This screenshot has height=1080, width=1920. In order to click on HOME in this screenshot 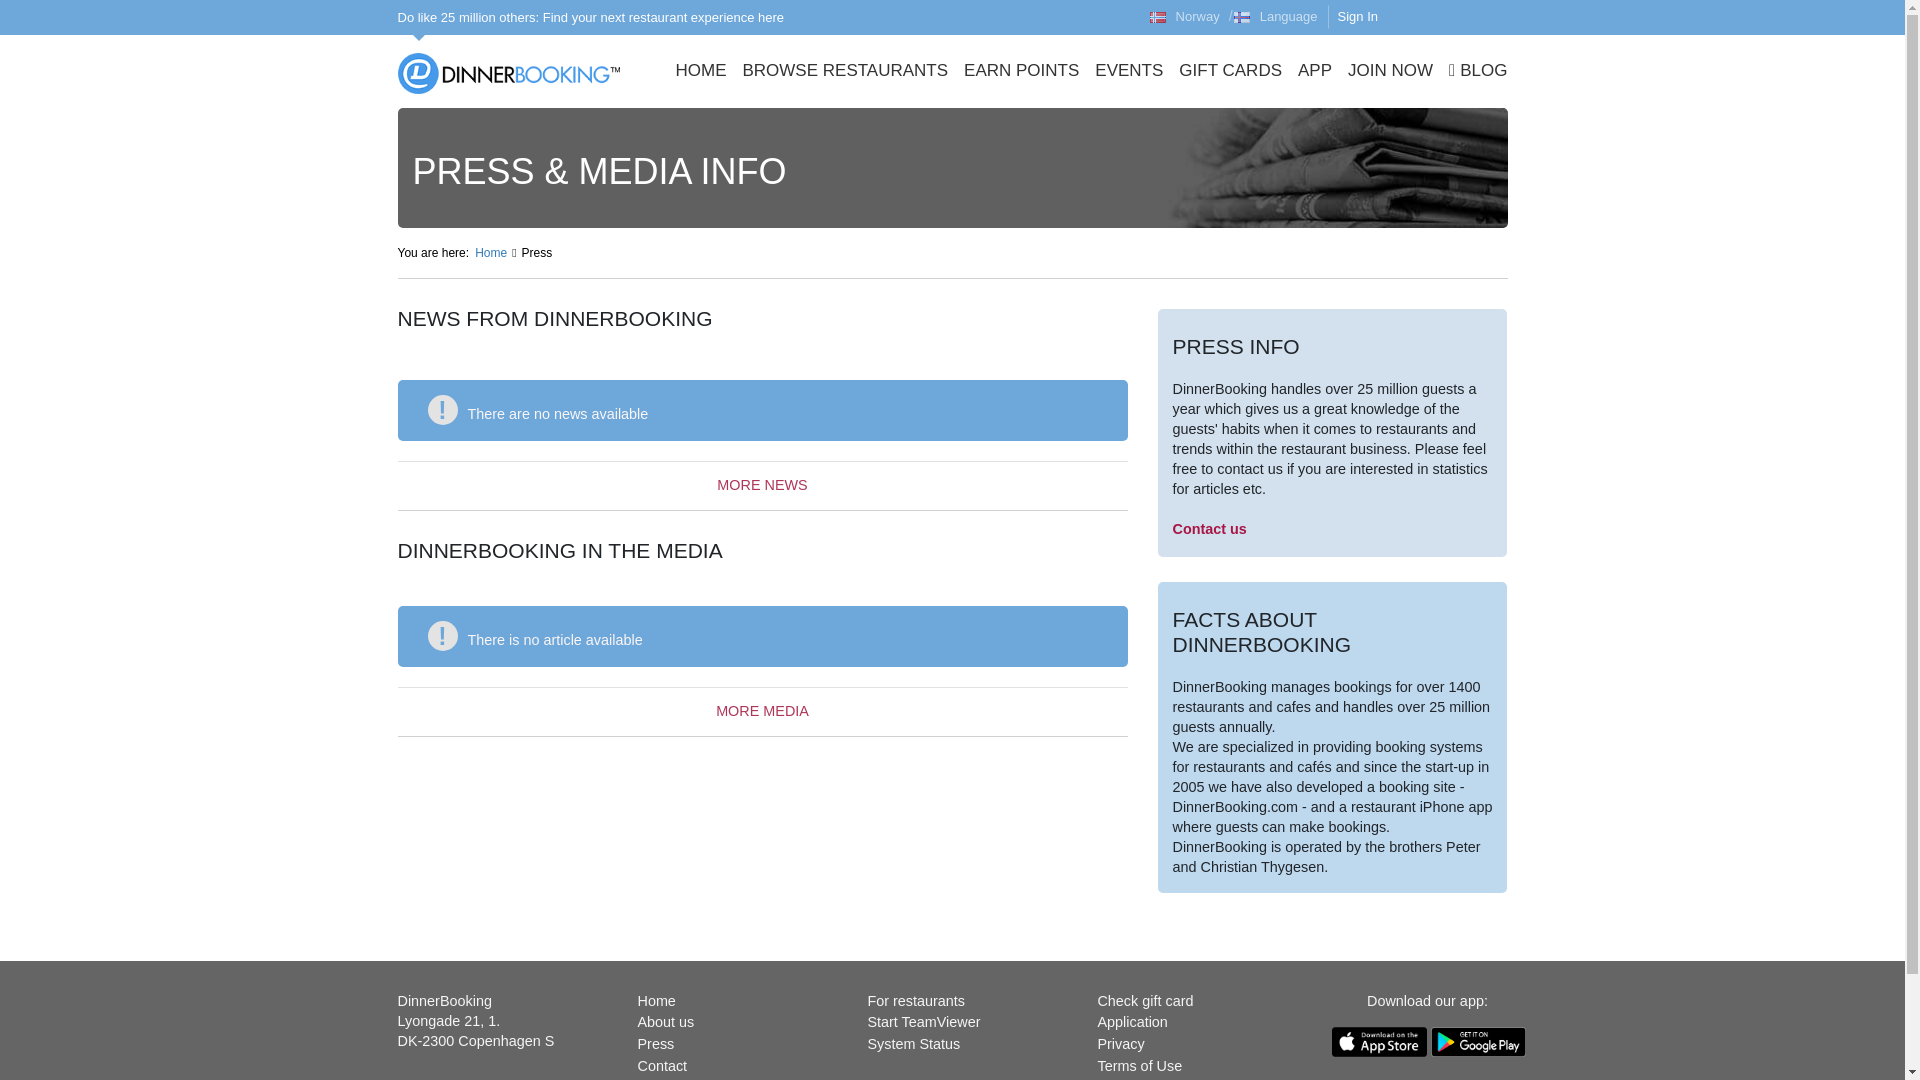, I will do `click(700, 72)`.